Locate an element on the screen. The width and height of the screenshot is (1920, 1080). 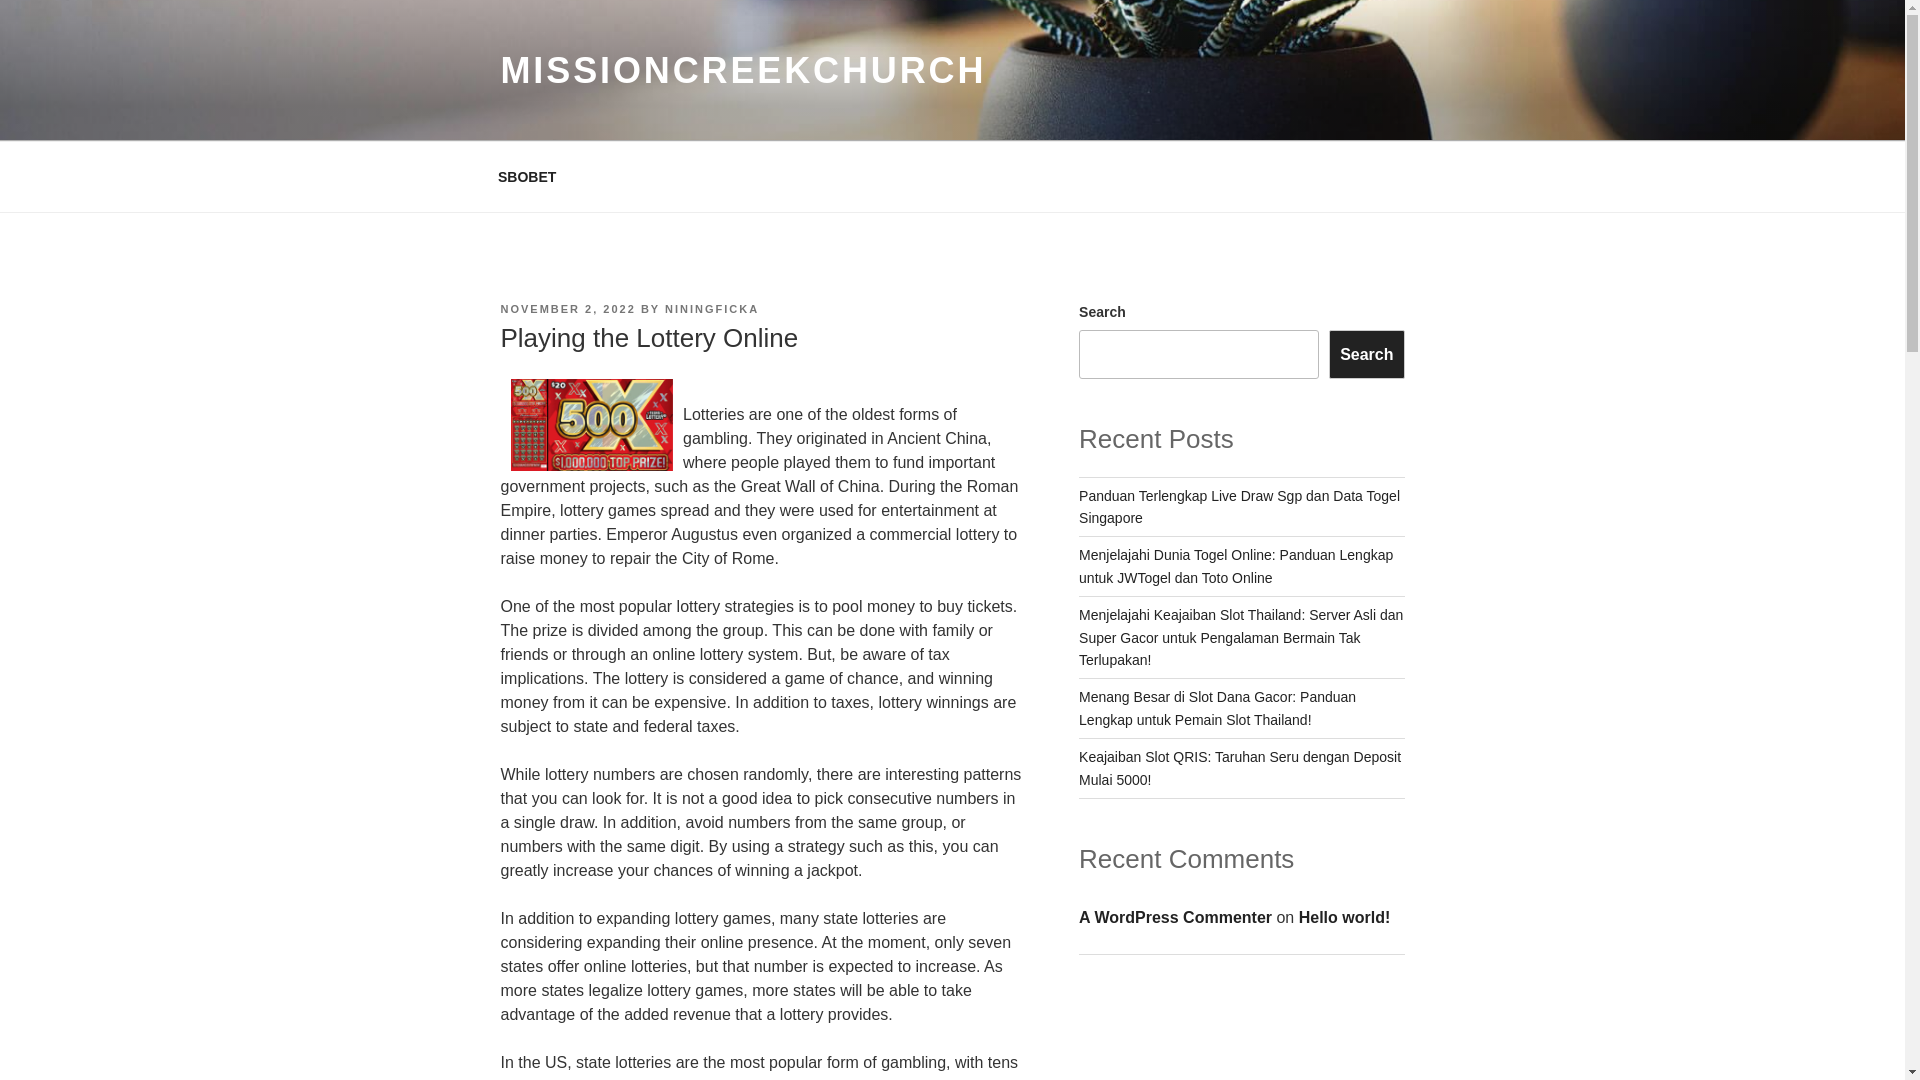
NININGFICKA is located at coordinates (711, 309).